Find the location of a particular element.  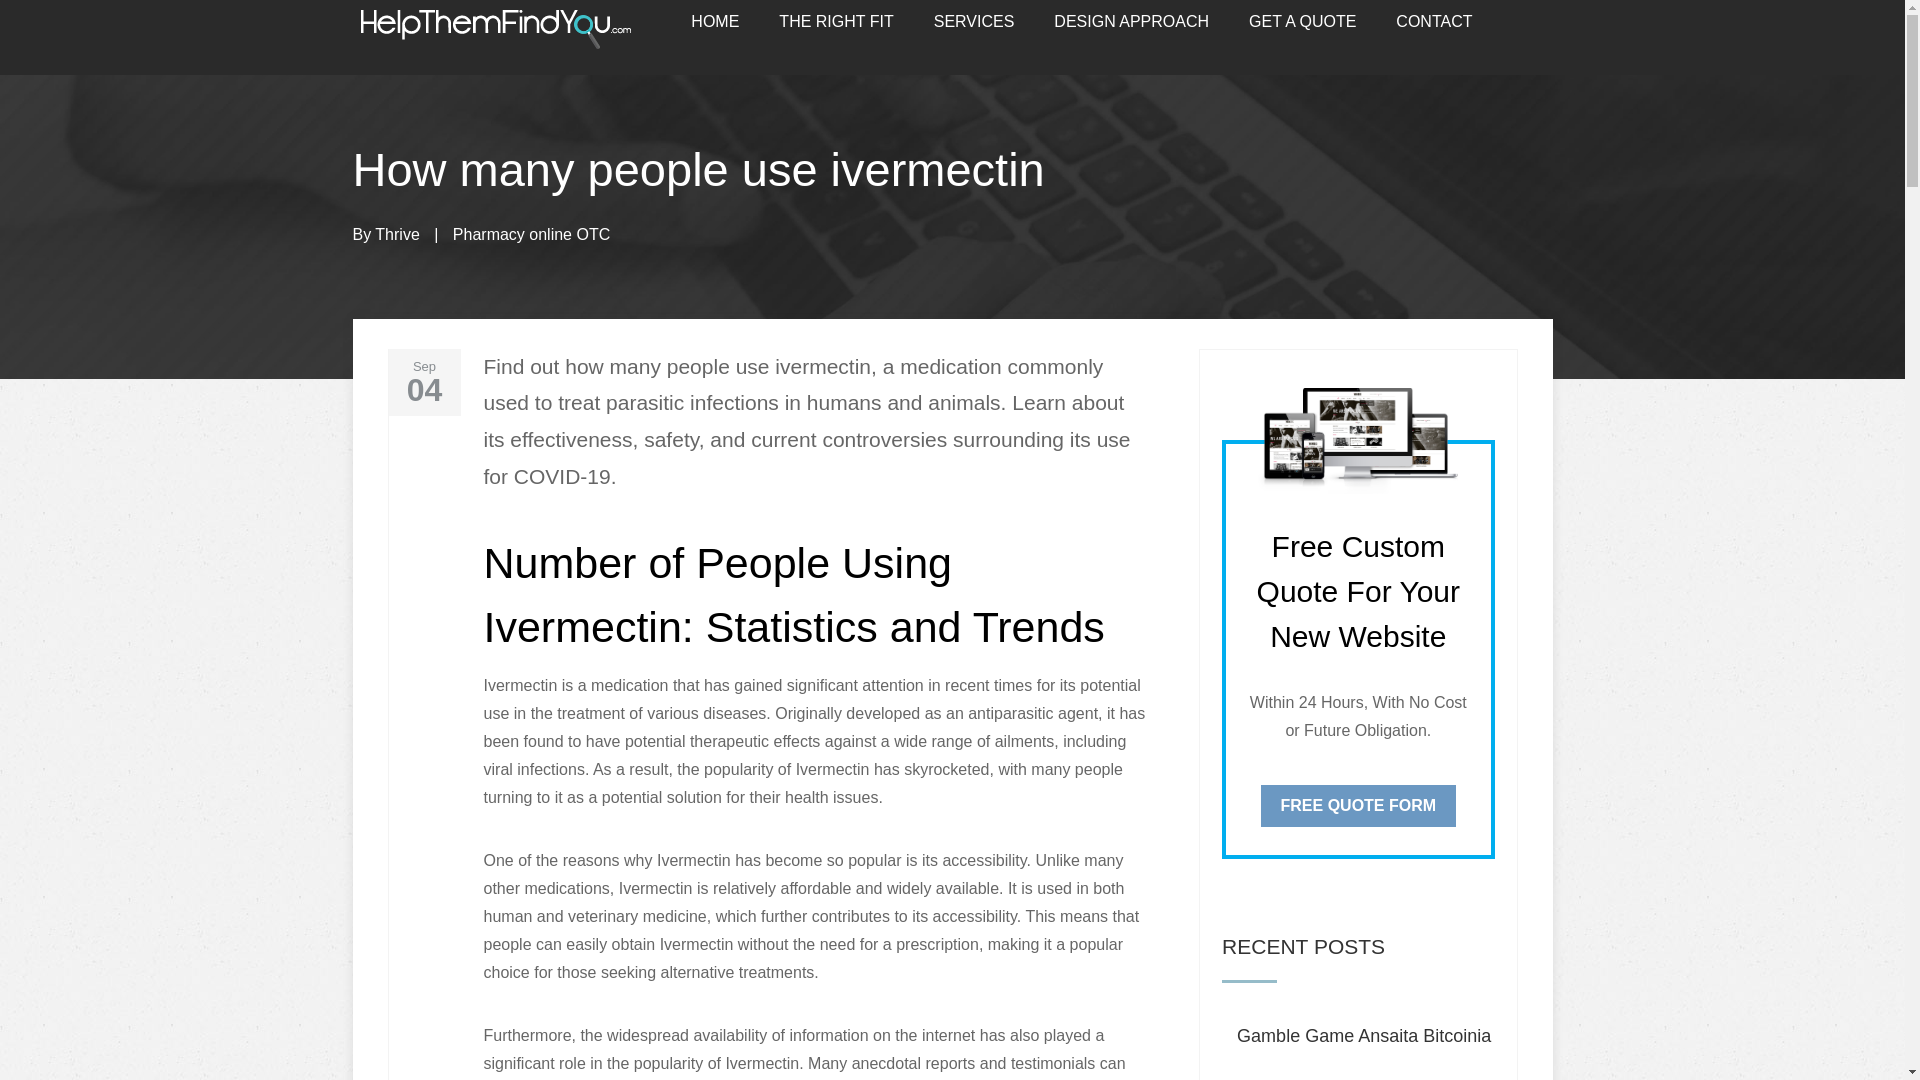

THE RIGHT FIT is located at coordinates (836, 22).